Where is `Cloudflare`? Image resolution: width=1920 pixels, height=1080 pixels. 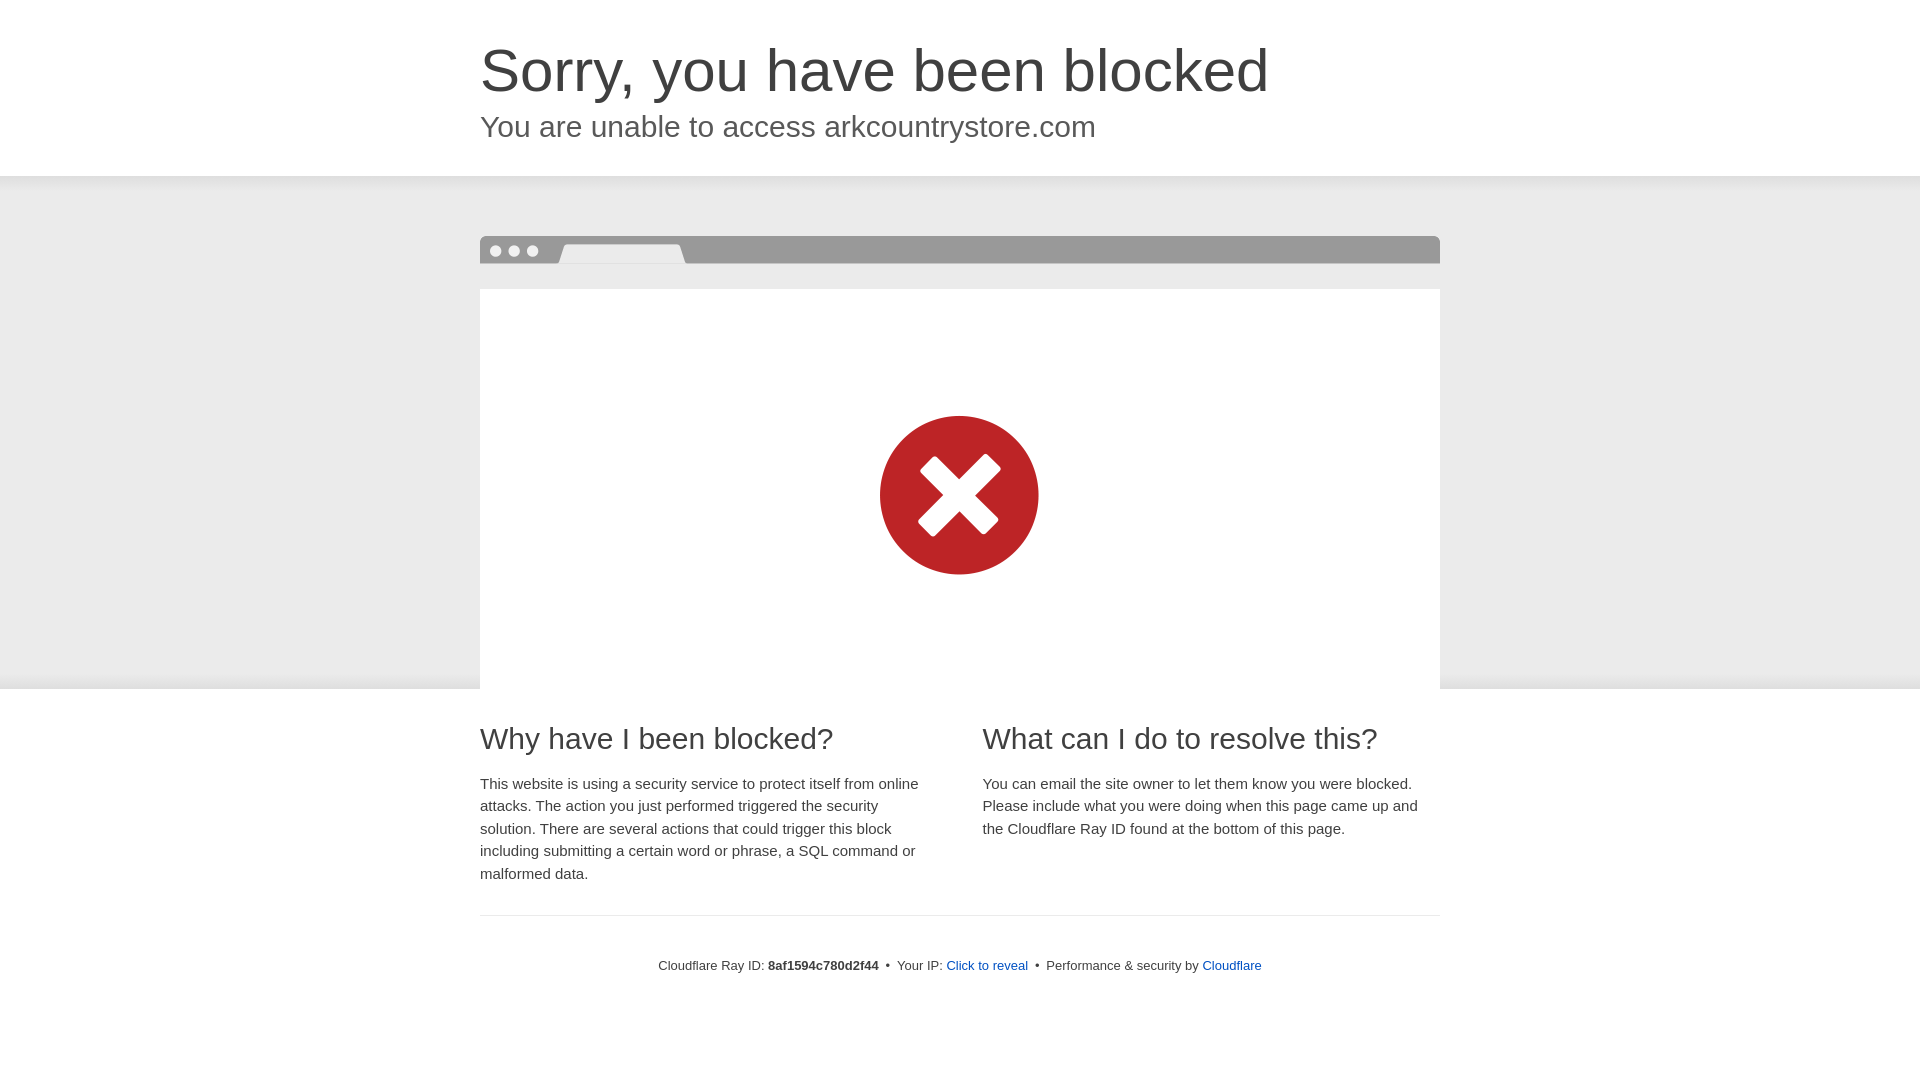 Cloudflare is located at coordinates (1231, 965).